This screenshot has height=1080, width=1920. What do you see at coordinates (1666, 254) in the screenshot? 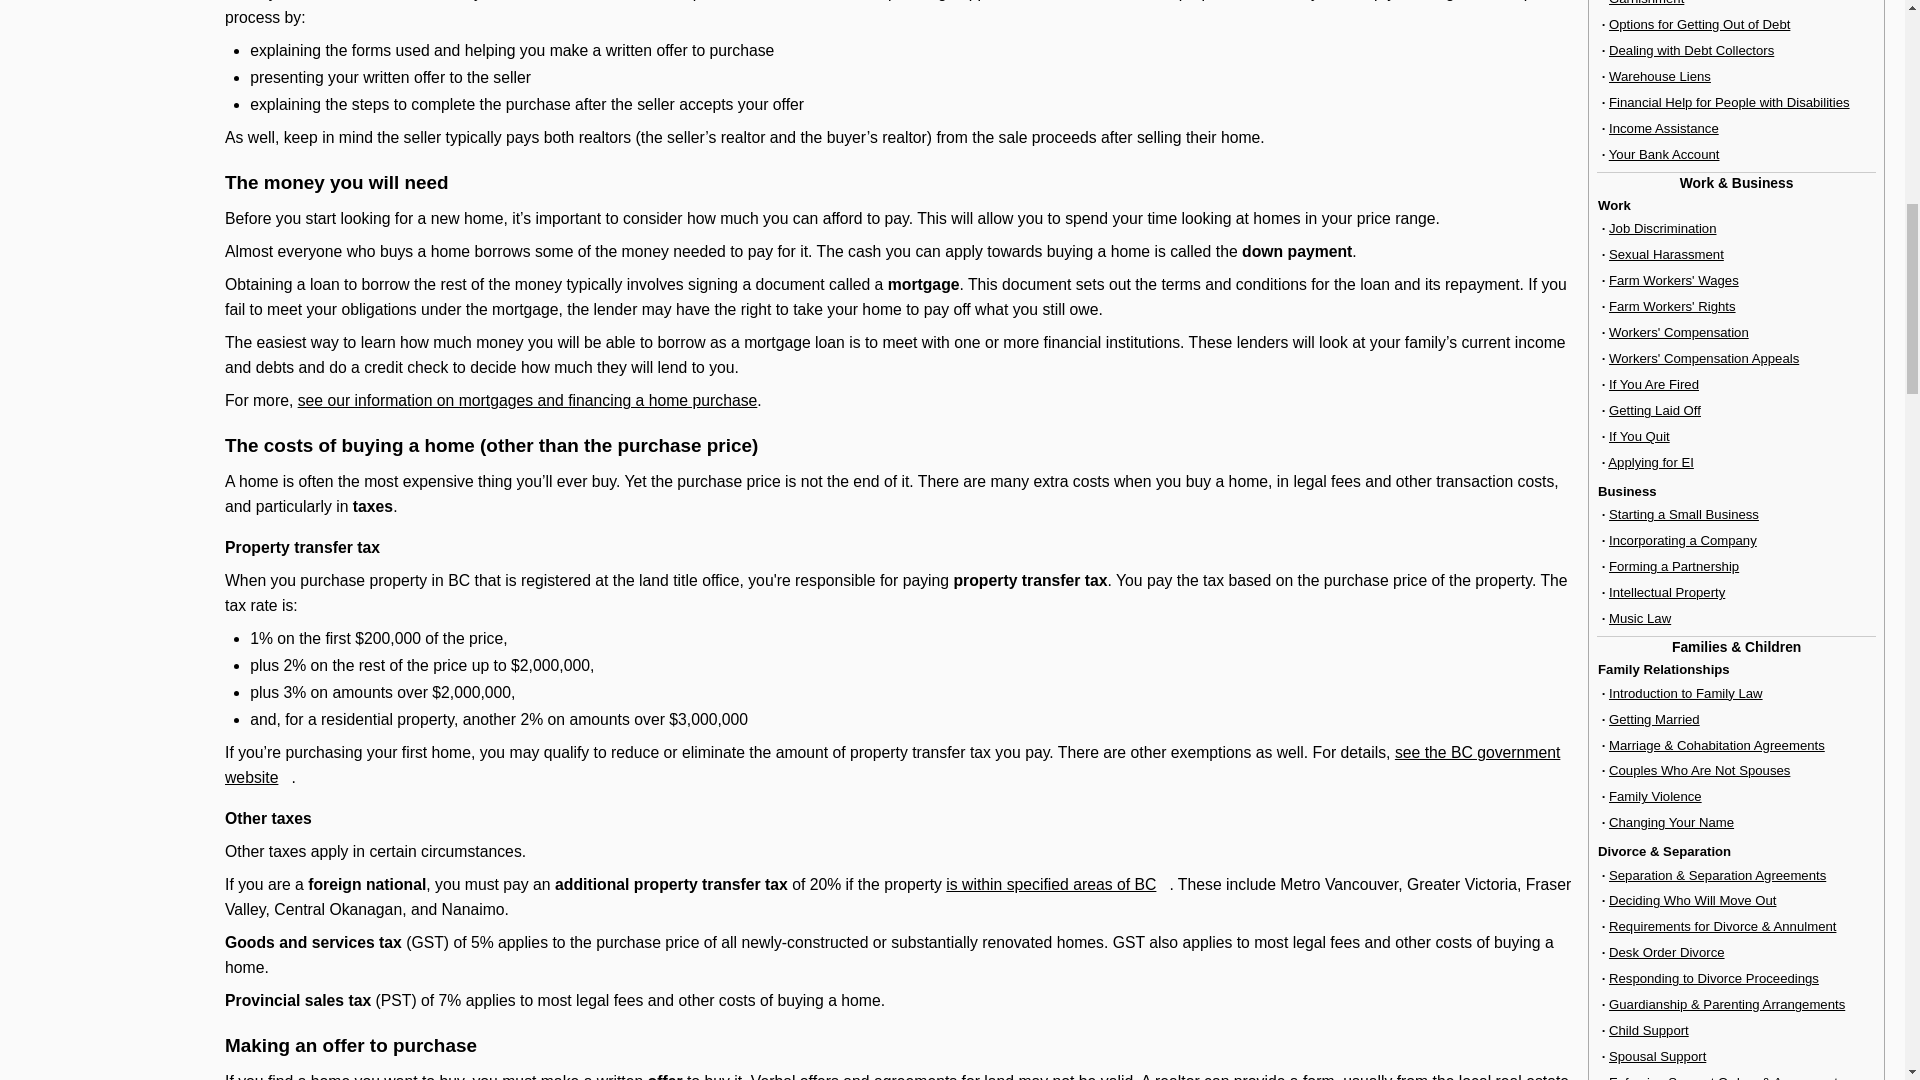
I see `Sexual Harassment` at bounding box center [1666, 254].